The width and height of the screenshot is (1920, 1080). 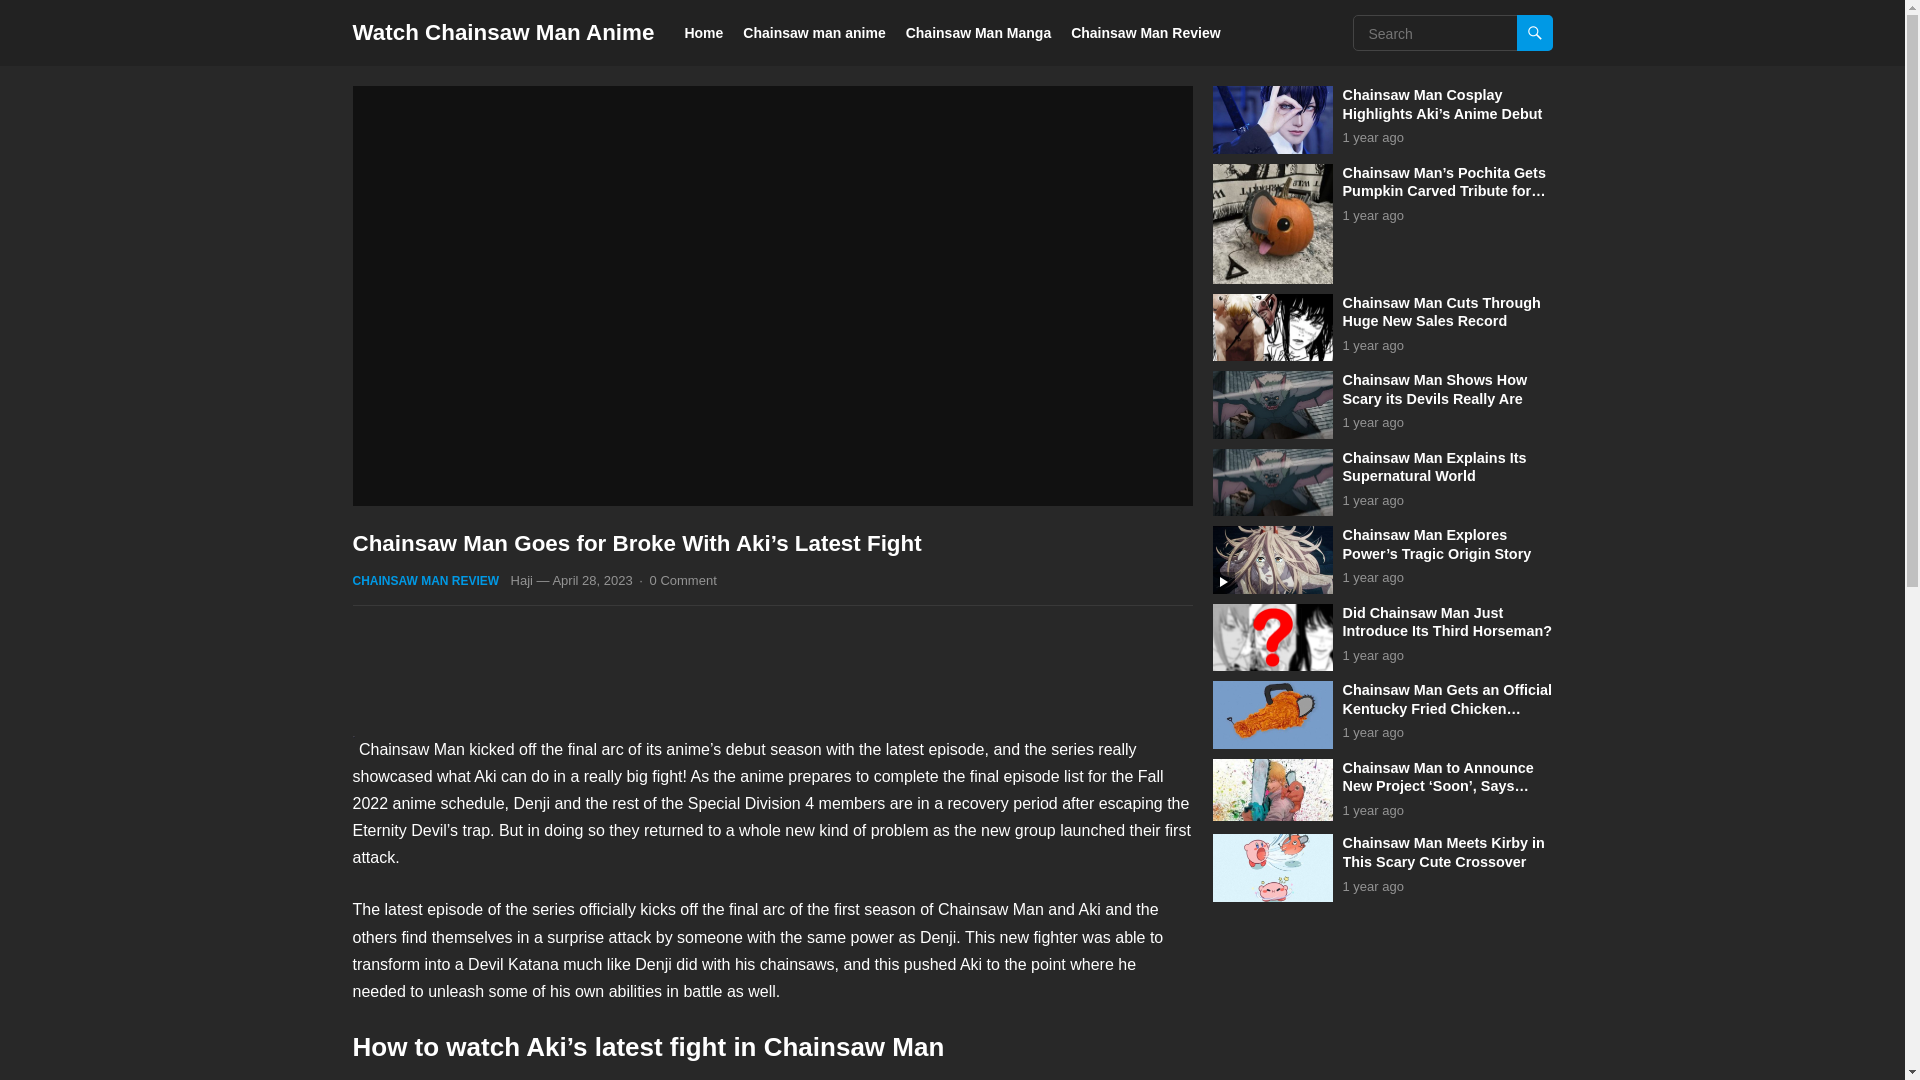 I want to click on CHAINSAW MAN REVIEW, so click(x=425, y=580).